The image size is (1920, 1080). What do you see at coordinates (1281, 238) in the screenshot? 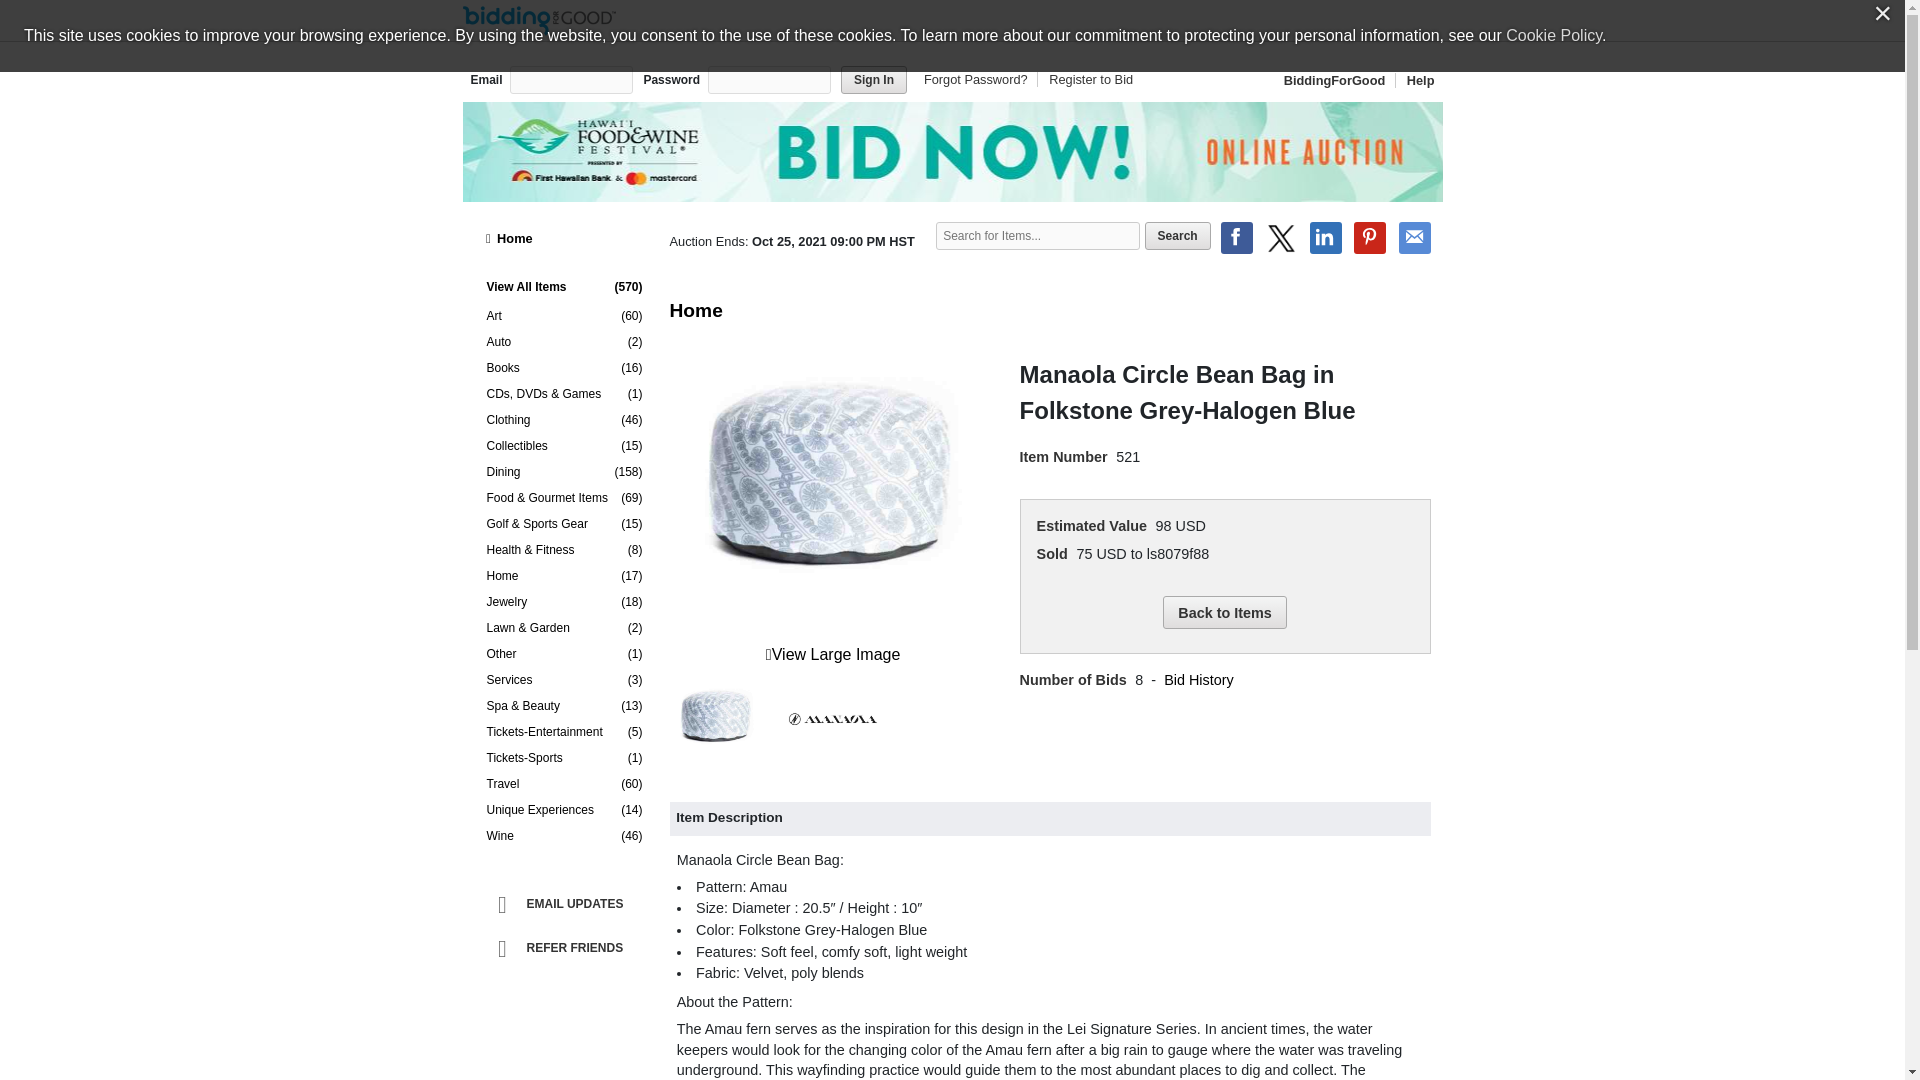
I see `Twitter` at bounding box center [1281, 238].